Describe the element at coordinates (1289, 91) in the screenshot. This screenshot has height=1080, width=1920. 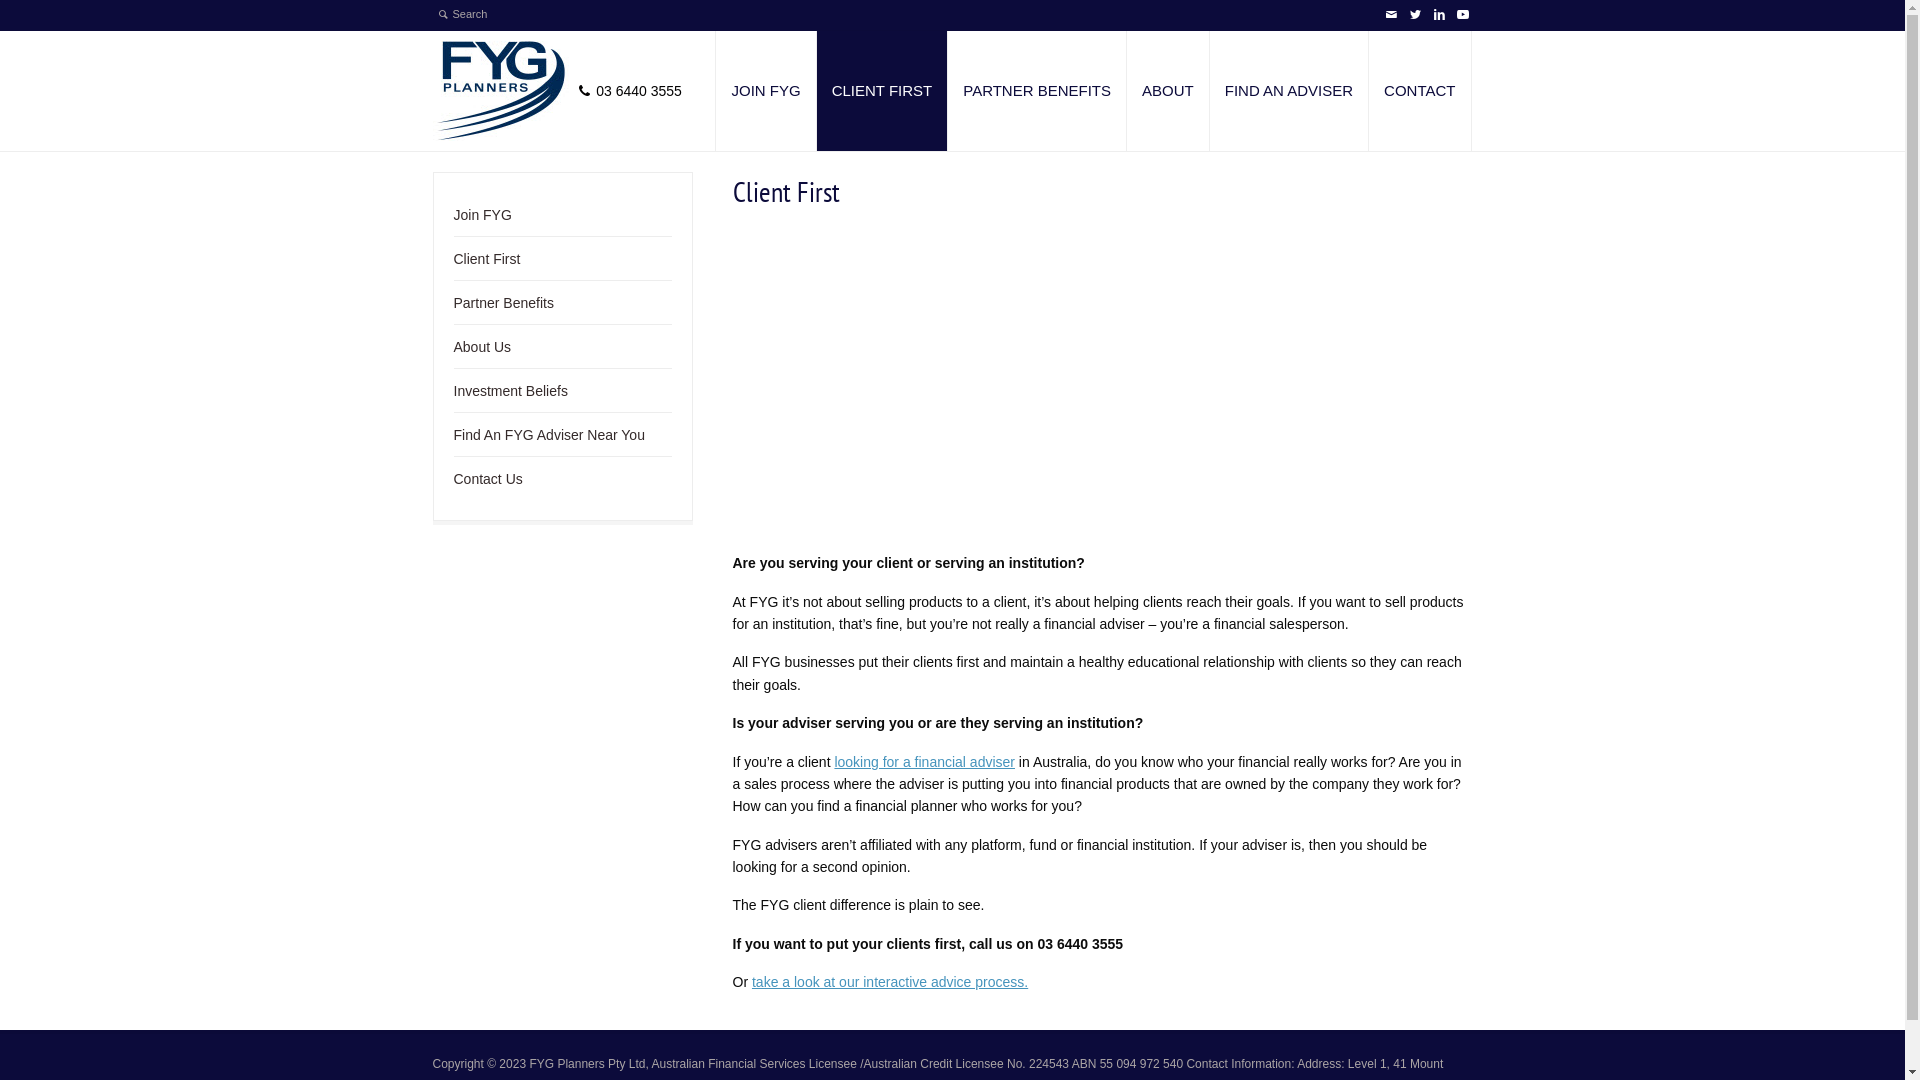
I see `FIND AN ADVISER` at that location.